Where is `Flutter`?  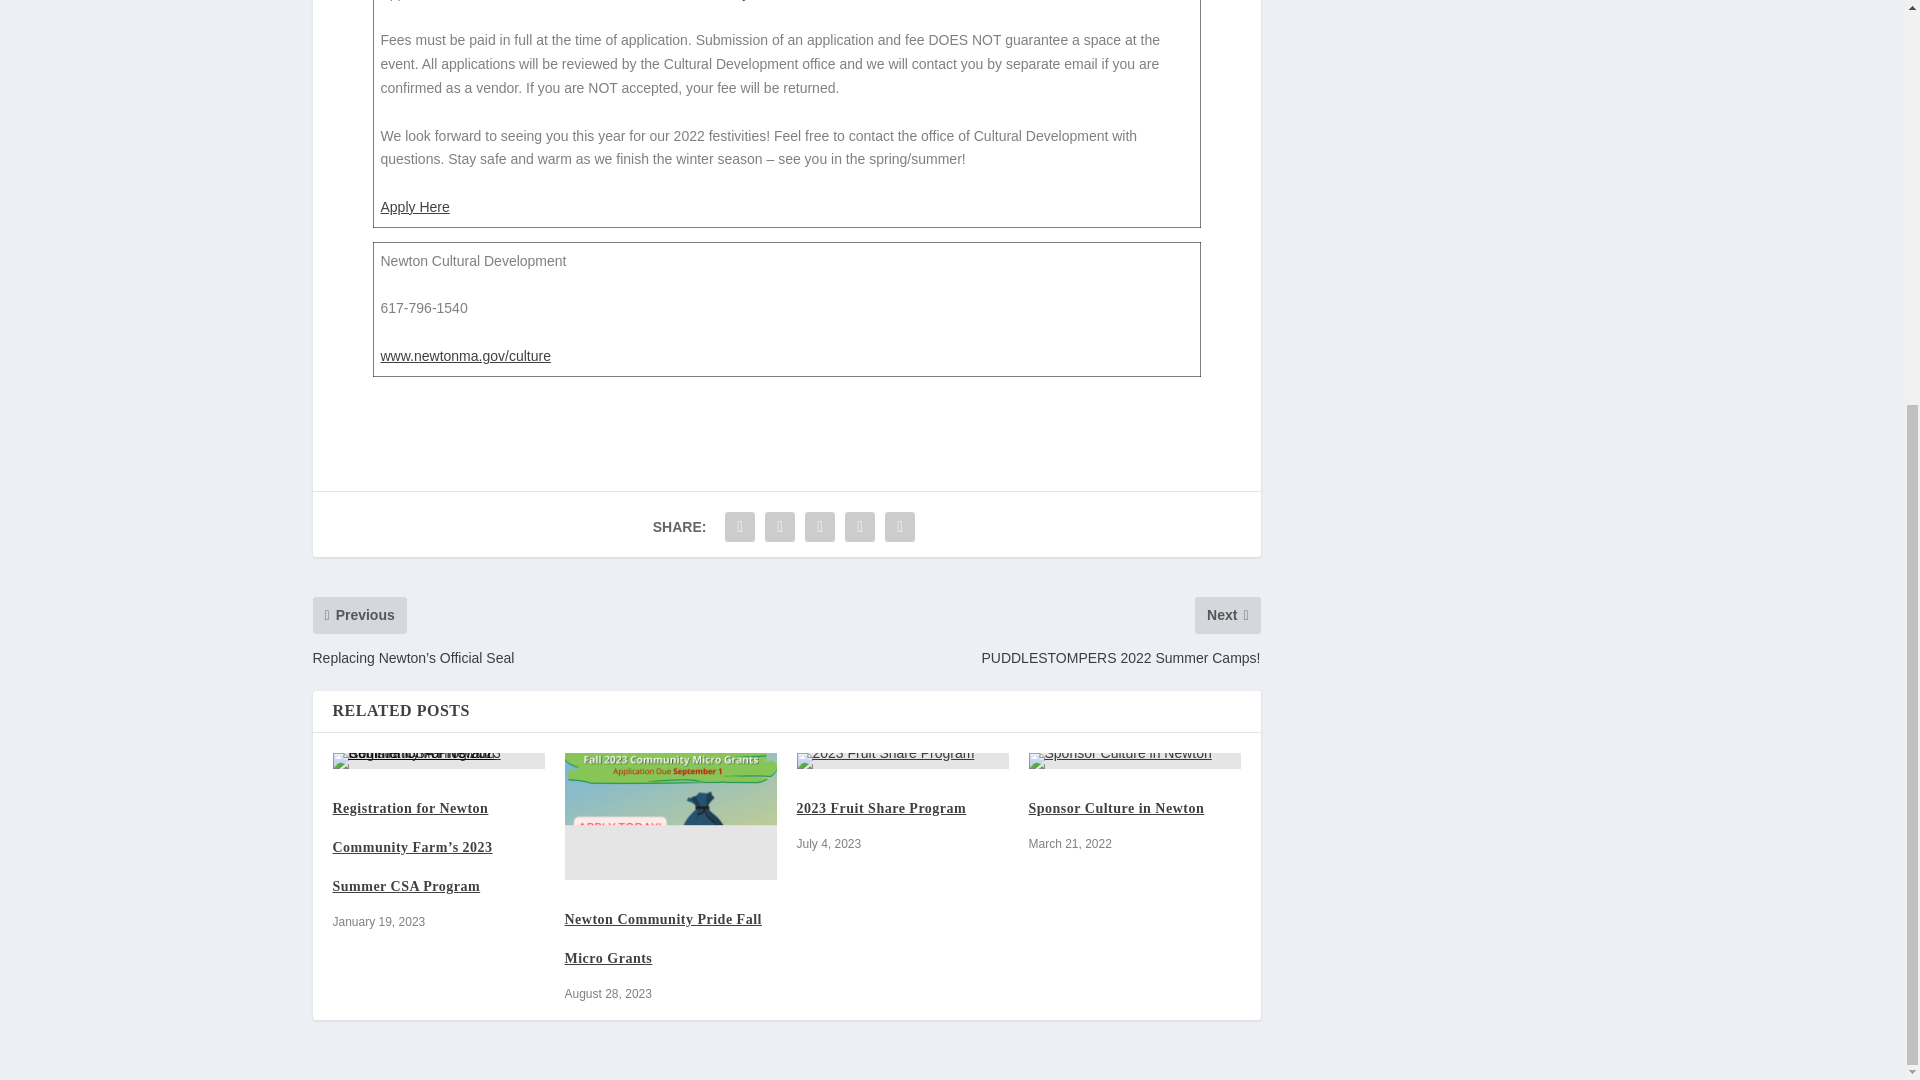 Flutter is located at coordinates (354, 880).